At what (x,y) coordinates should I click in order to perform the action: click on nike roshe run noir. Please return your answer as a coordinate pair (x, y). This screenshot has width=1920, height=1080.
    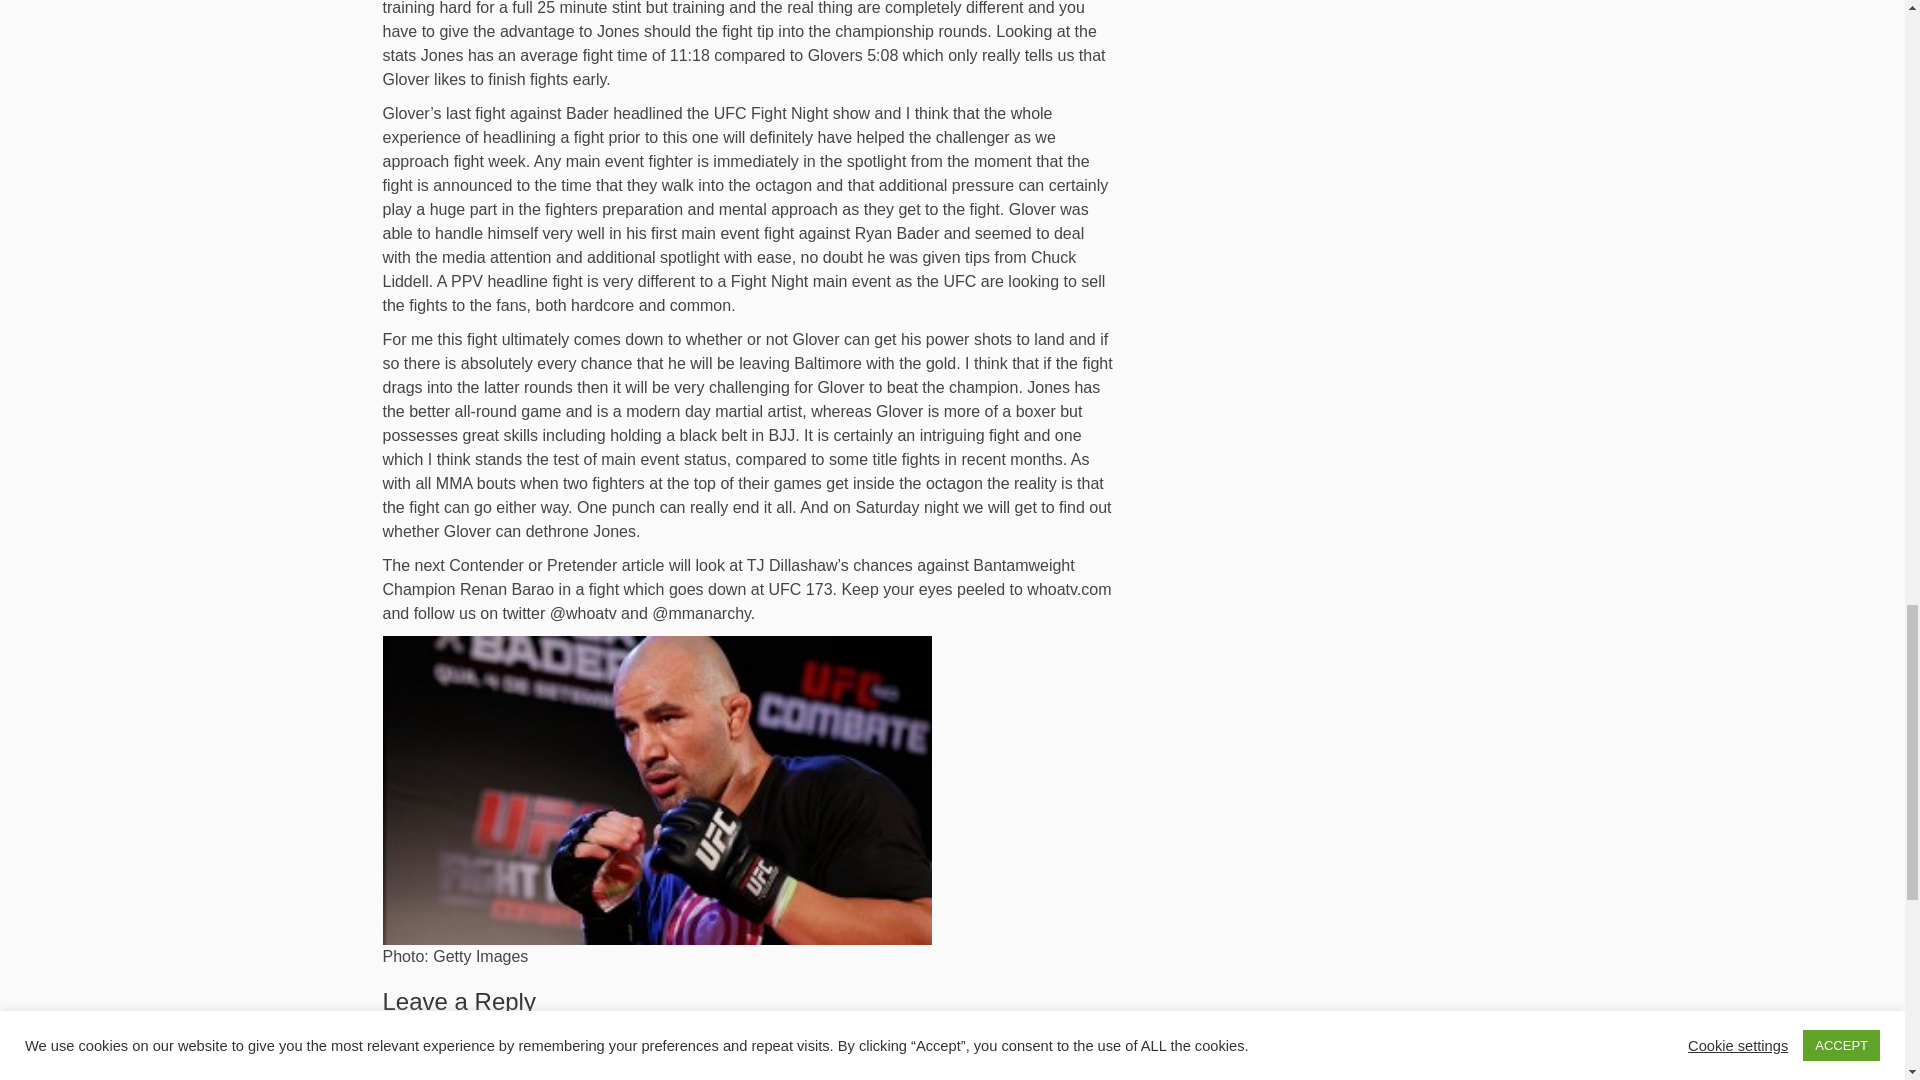
    Looking at the image, I should click on (448, 1004).